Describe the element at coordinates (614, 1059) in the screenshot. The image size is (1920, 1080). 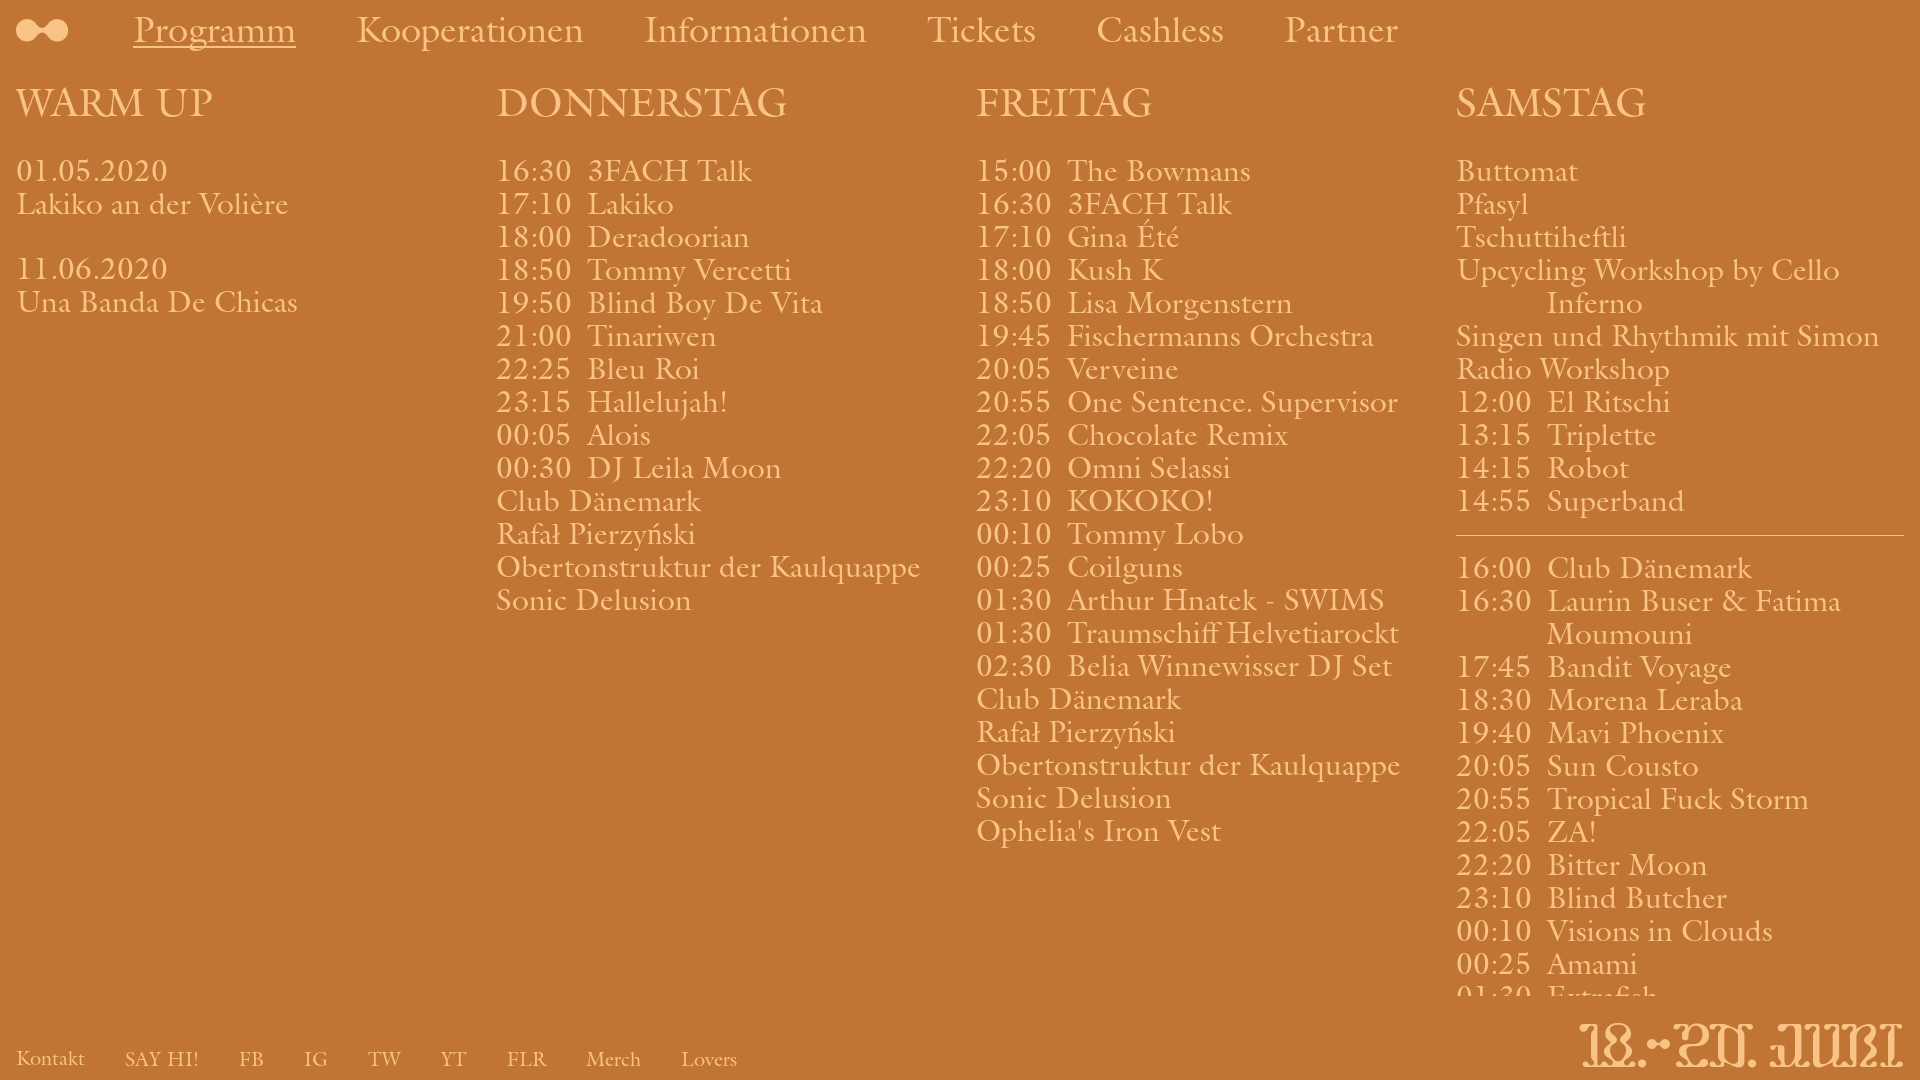
I see `Merch` at that location.